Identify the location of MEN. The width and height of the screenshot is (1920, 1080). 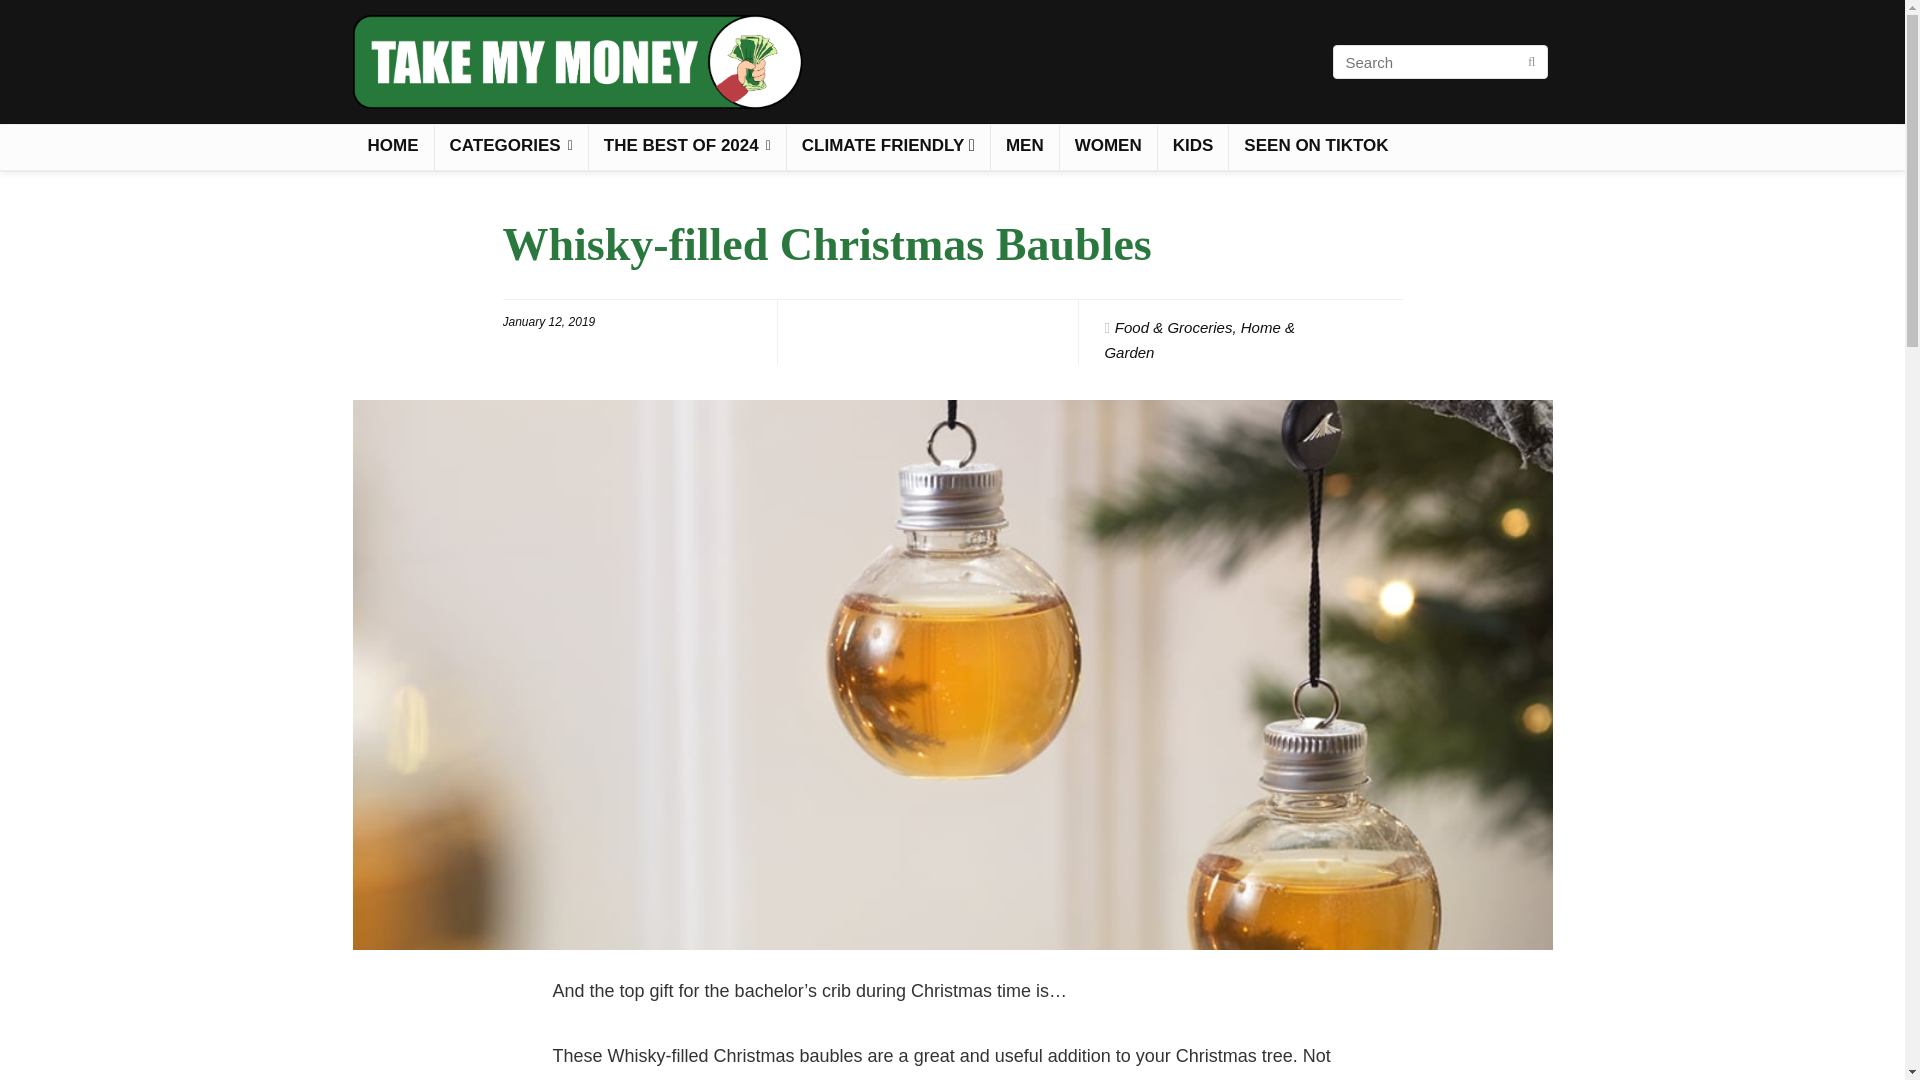
(1024, 147).